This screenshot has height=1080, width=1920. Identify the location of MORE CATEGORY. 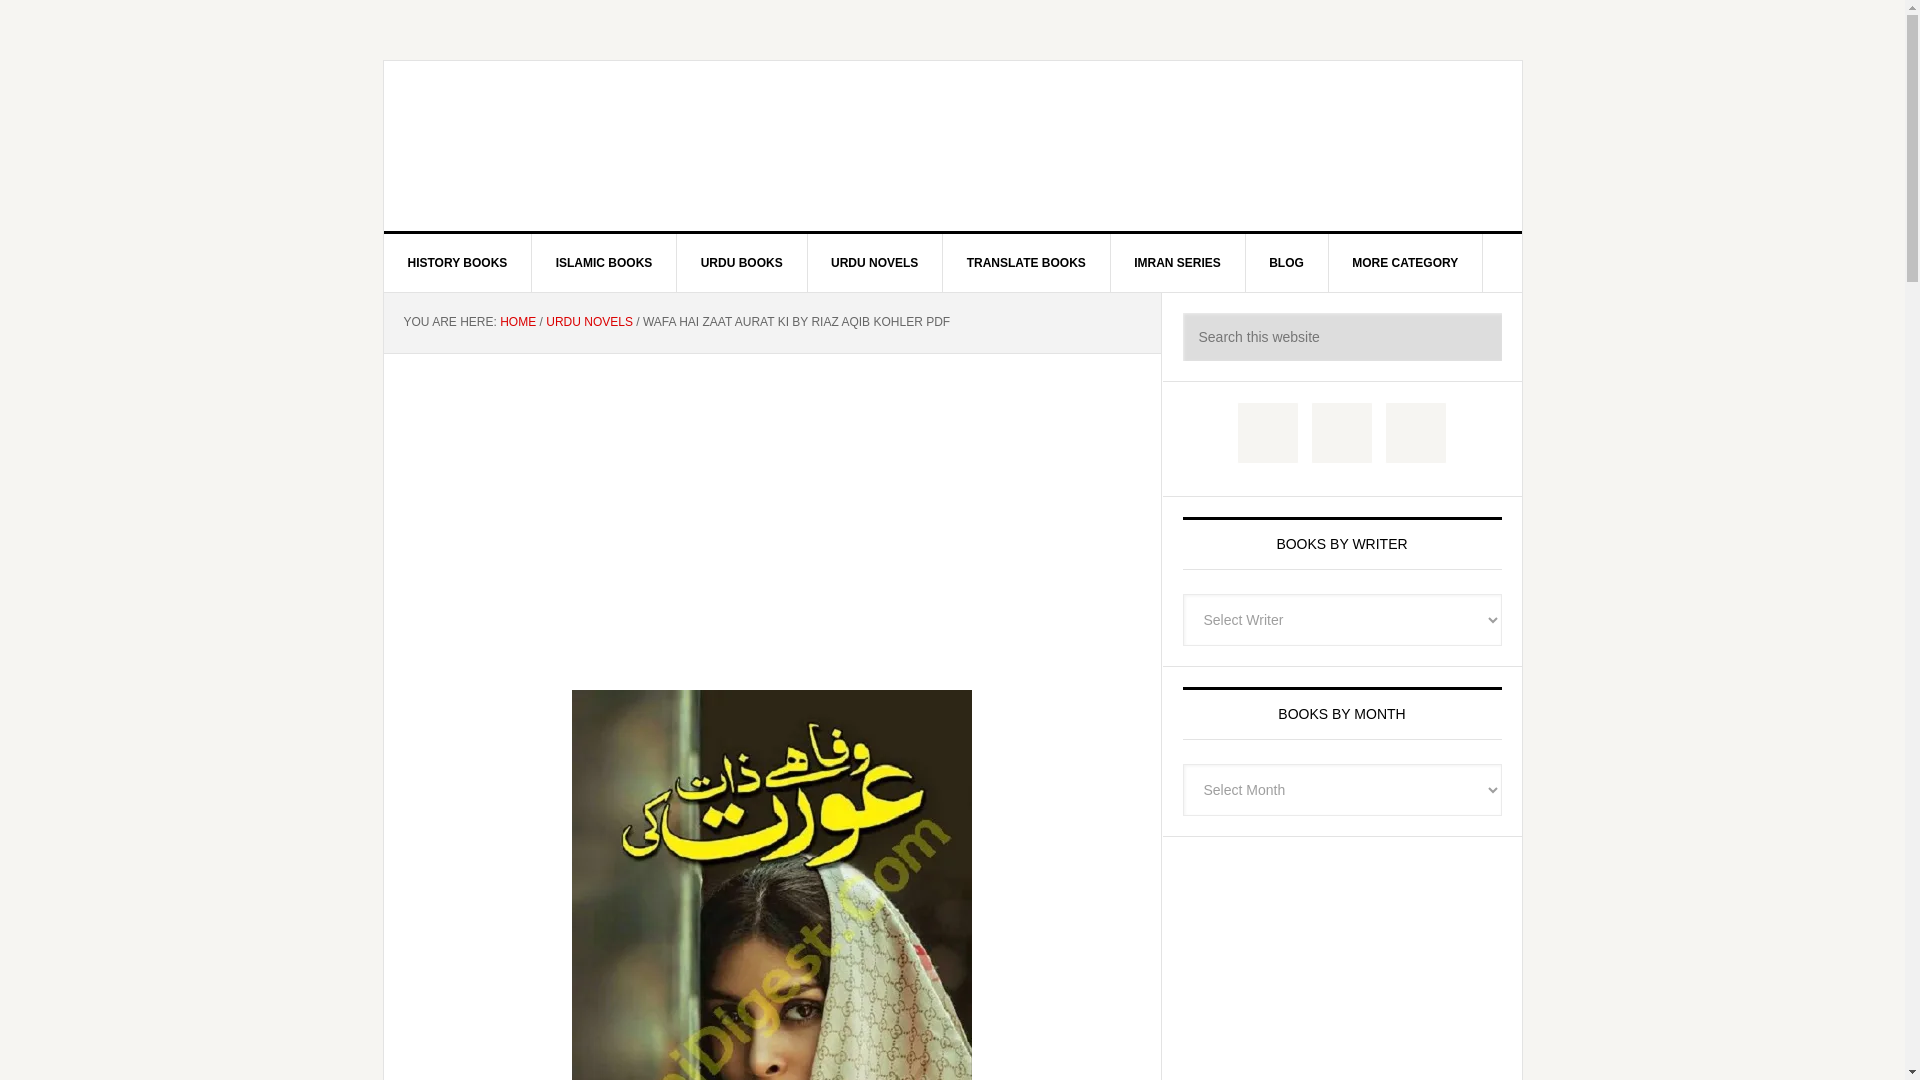
(1405, 262).